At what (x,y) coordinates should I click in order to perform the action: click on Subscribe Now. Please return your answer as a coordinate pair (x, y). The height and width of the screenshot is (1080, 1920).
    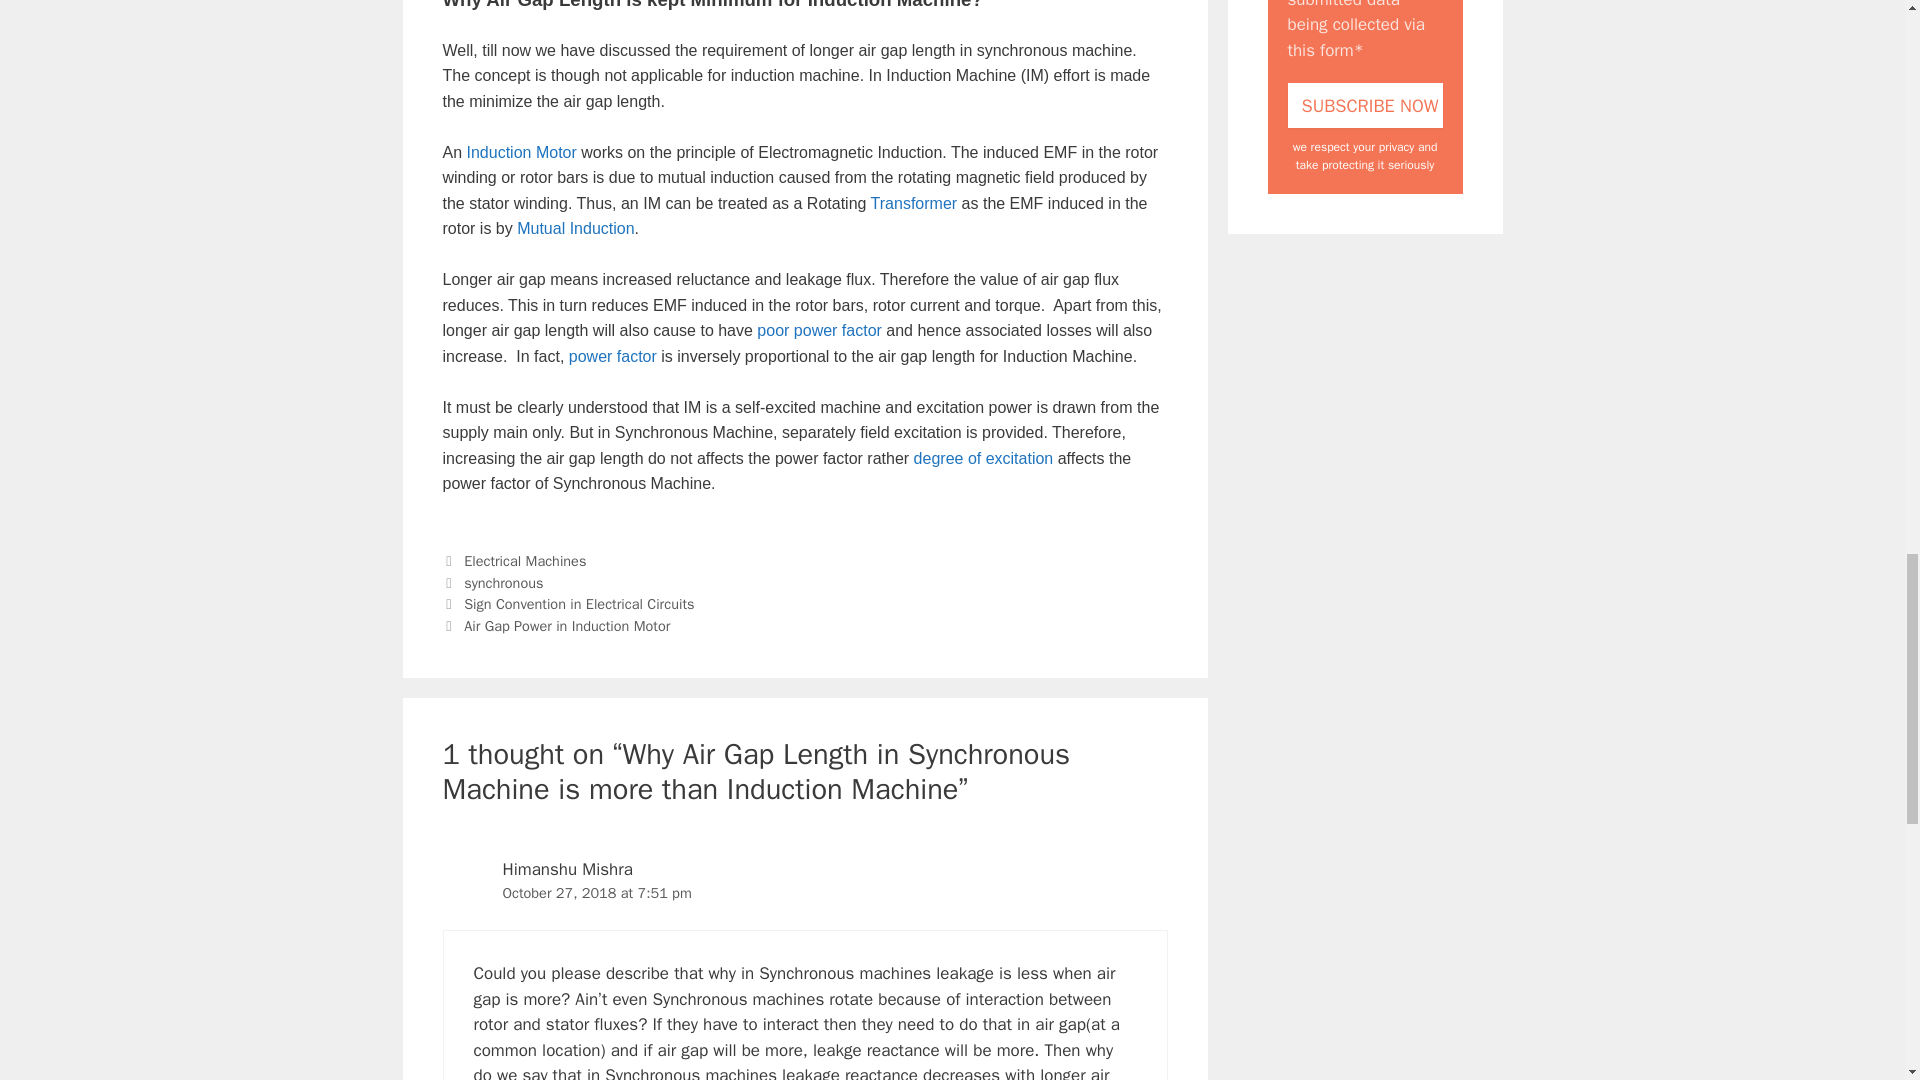
    Looking at the image, I should click on (1366, 106).